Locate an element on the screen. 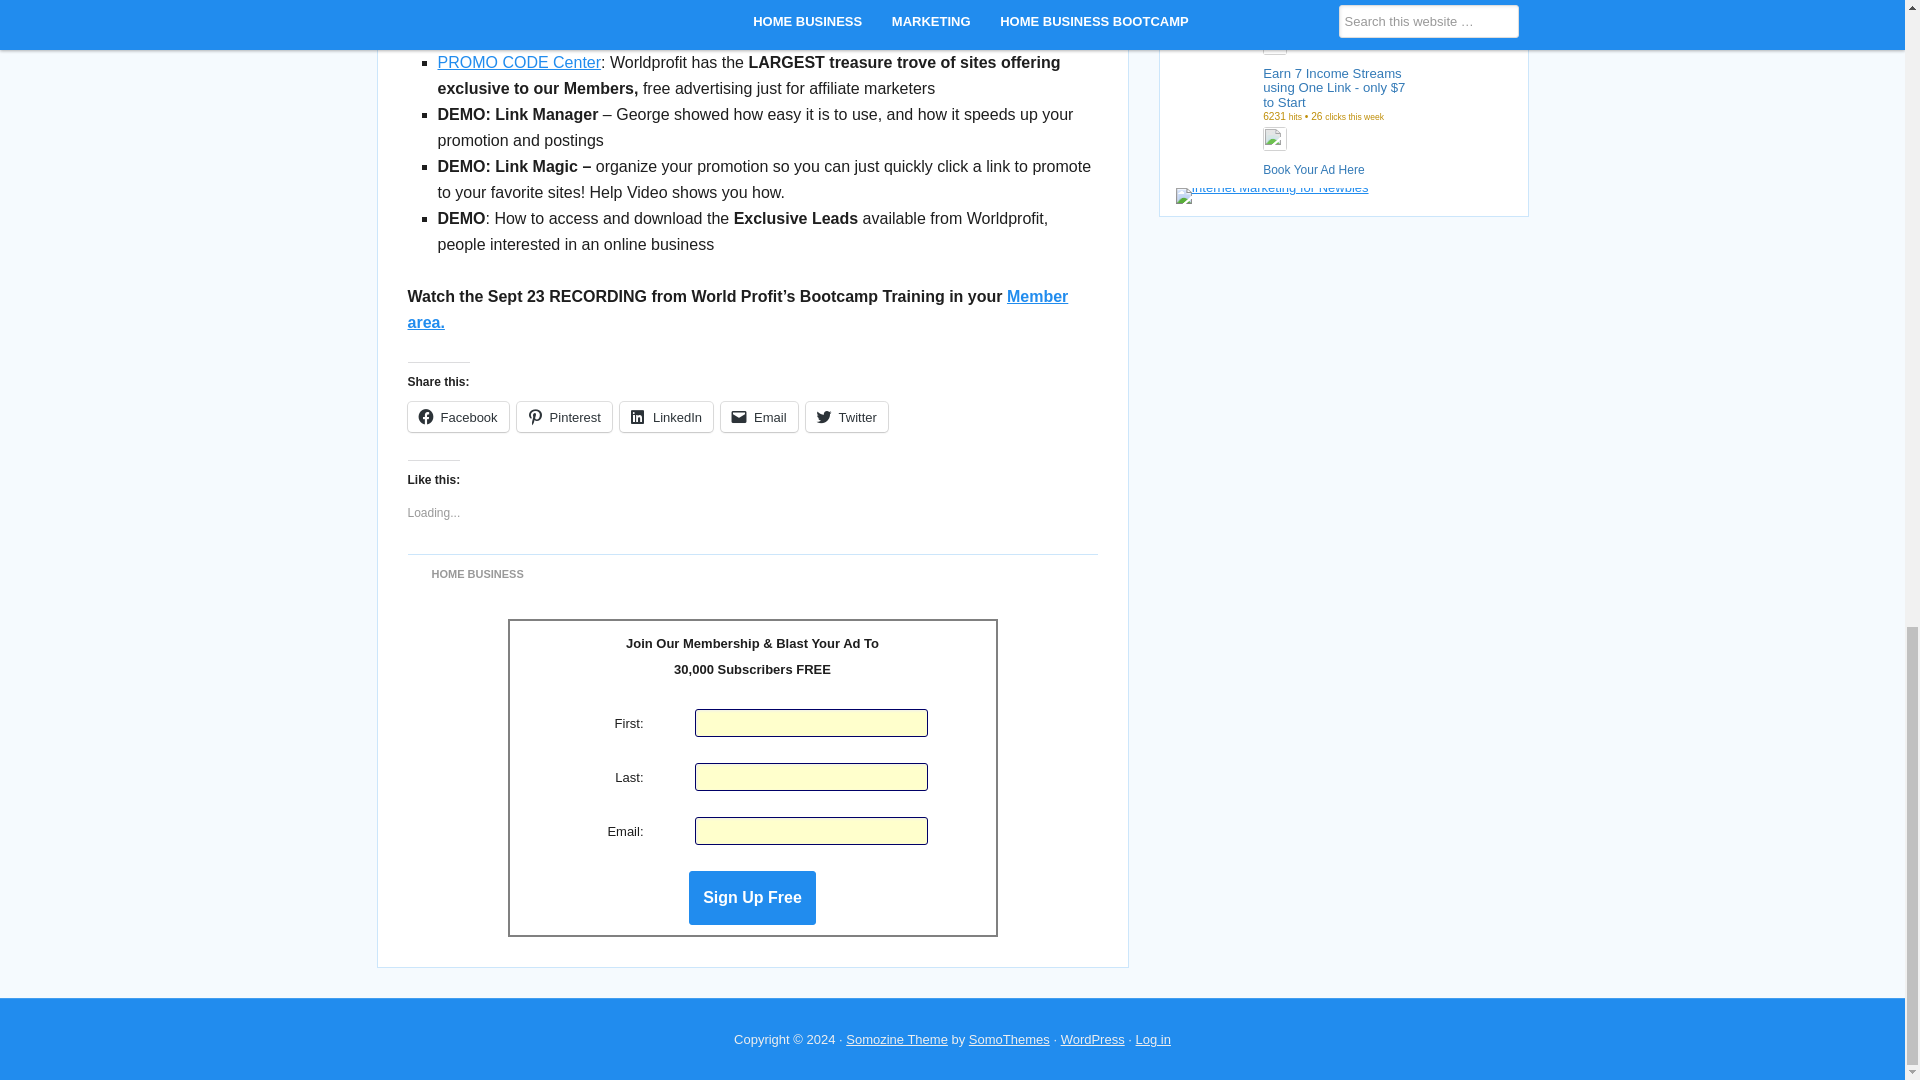 This screenshot has height=1080, width=1920. PROMO CODE Center is located at coordinates (520, 62).